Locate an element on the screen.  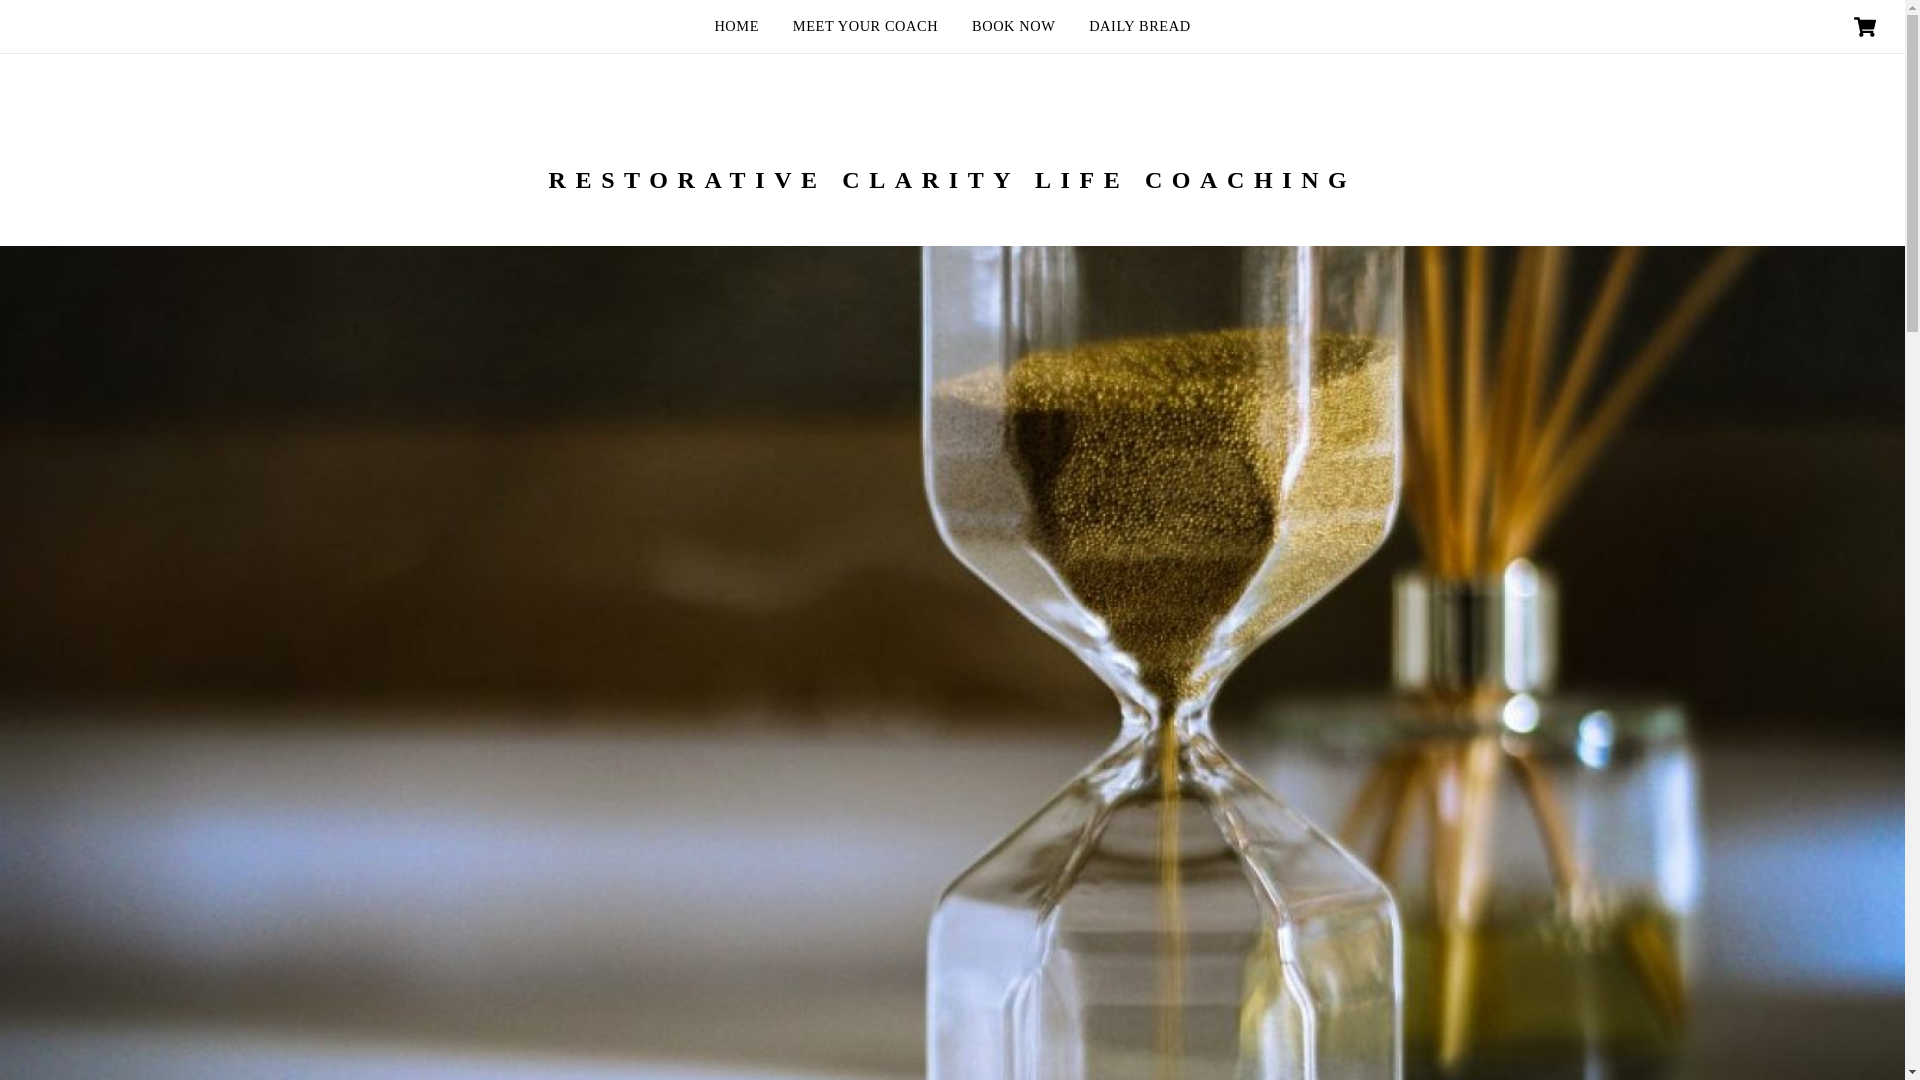
HOME is located at coordinates (736, 26).